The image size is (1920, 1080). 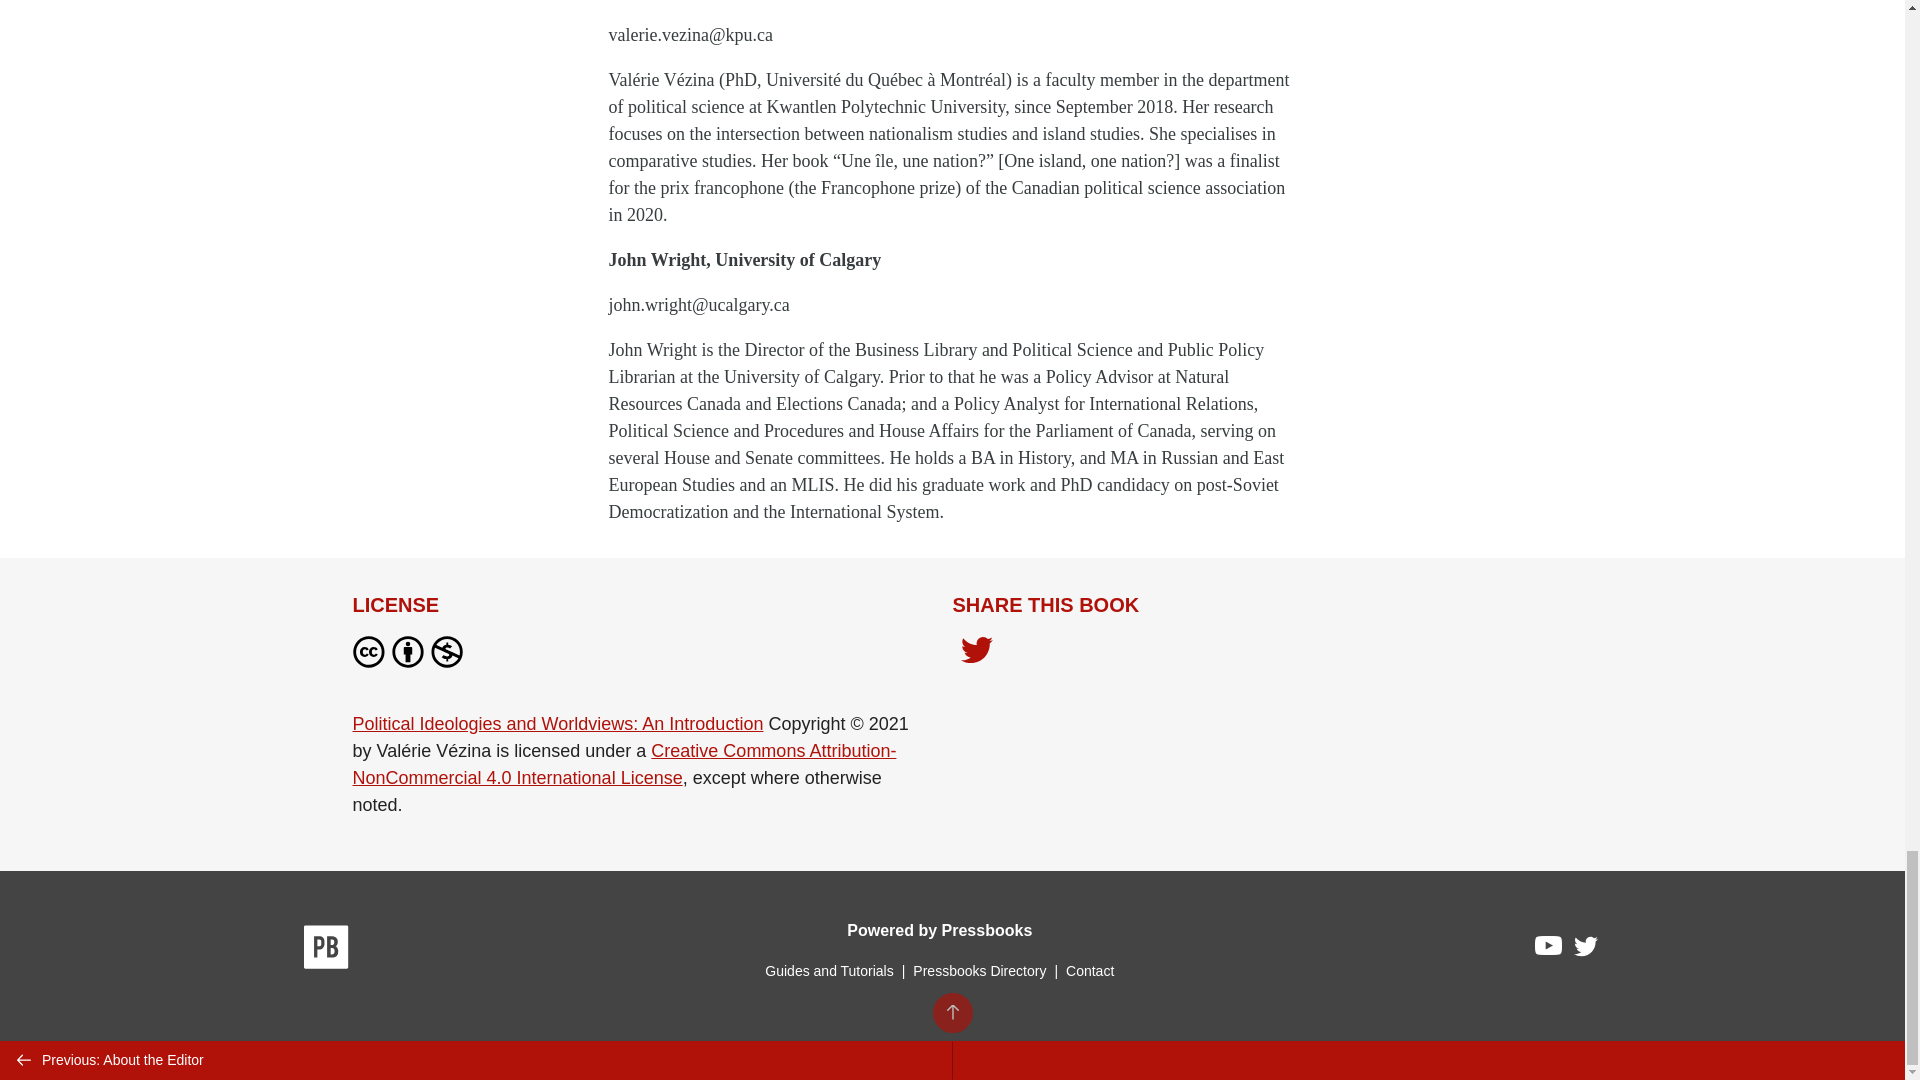 I want to click on Pressbooks on YouTube, so click(x=1549, y=950).